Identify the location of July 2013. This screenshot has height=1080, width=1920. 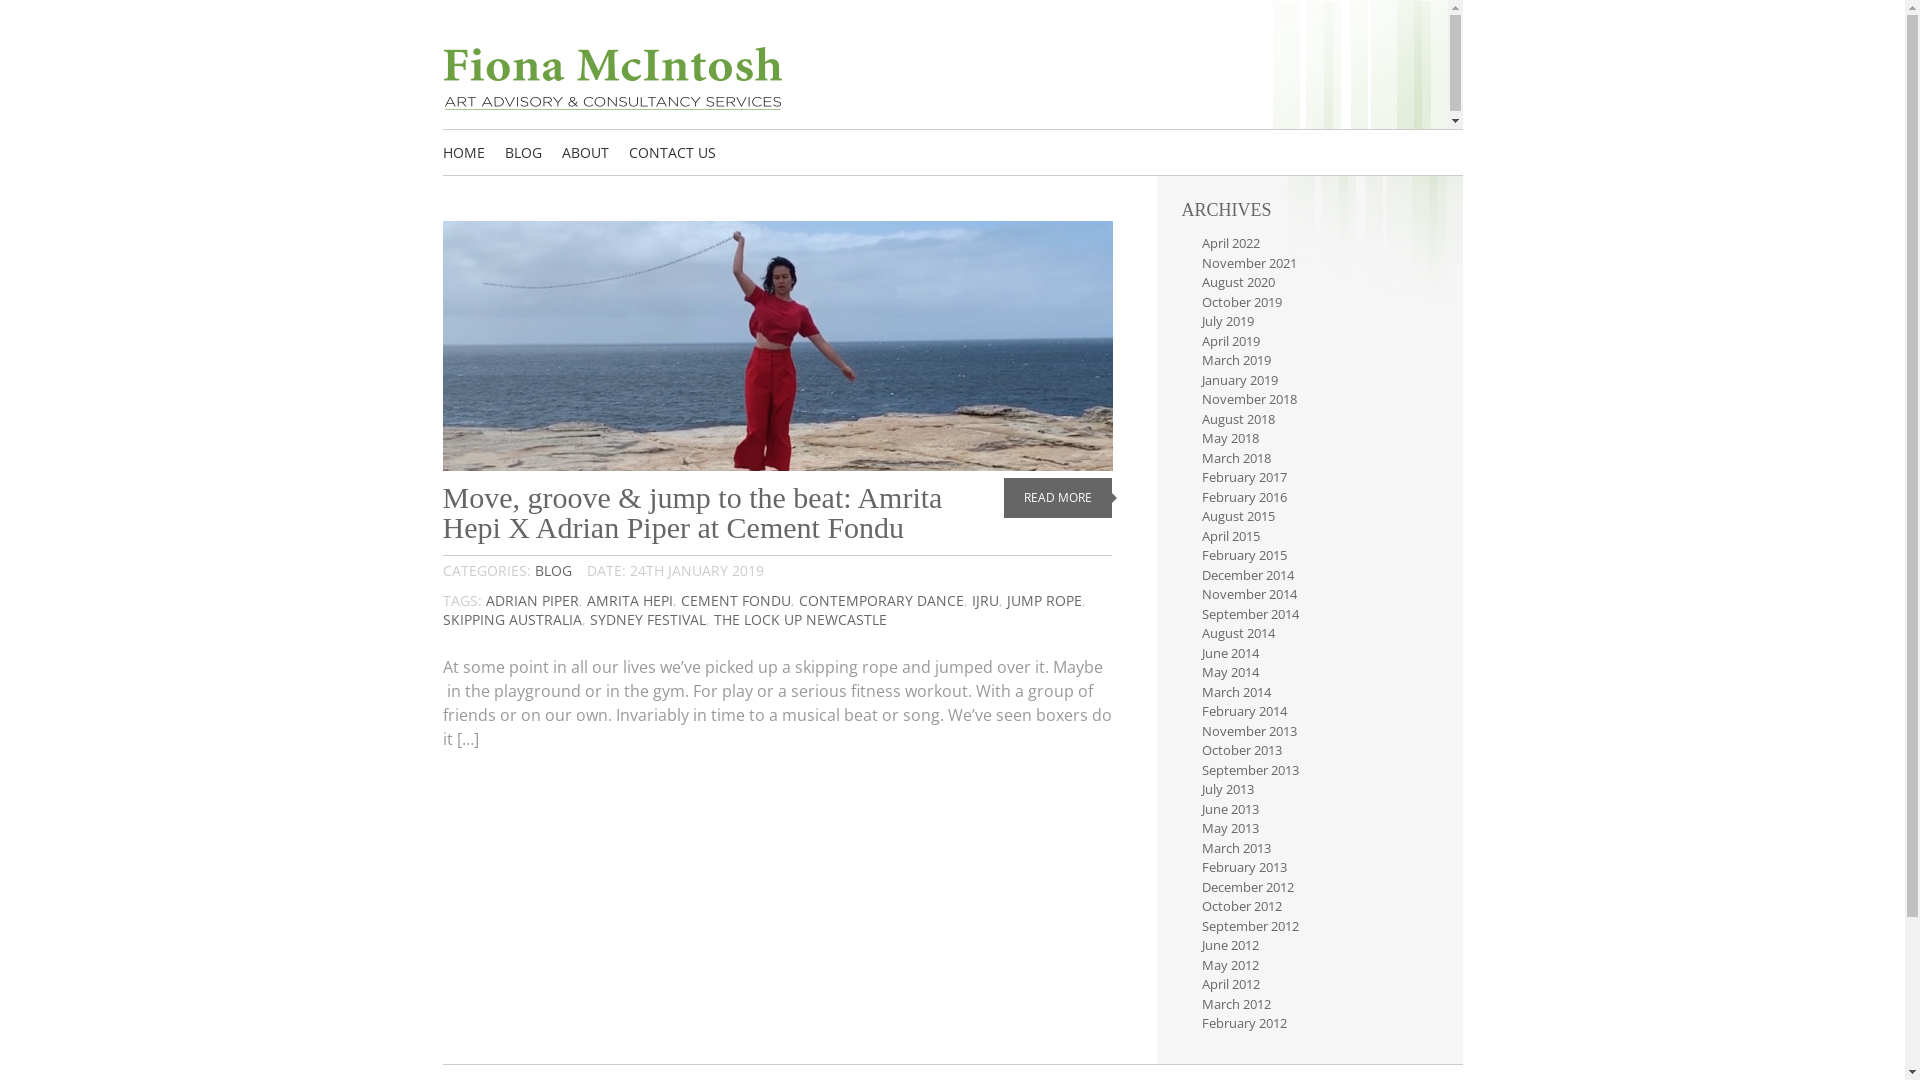
(1228, 789).